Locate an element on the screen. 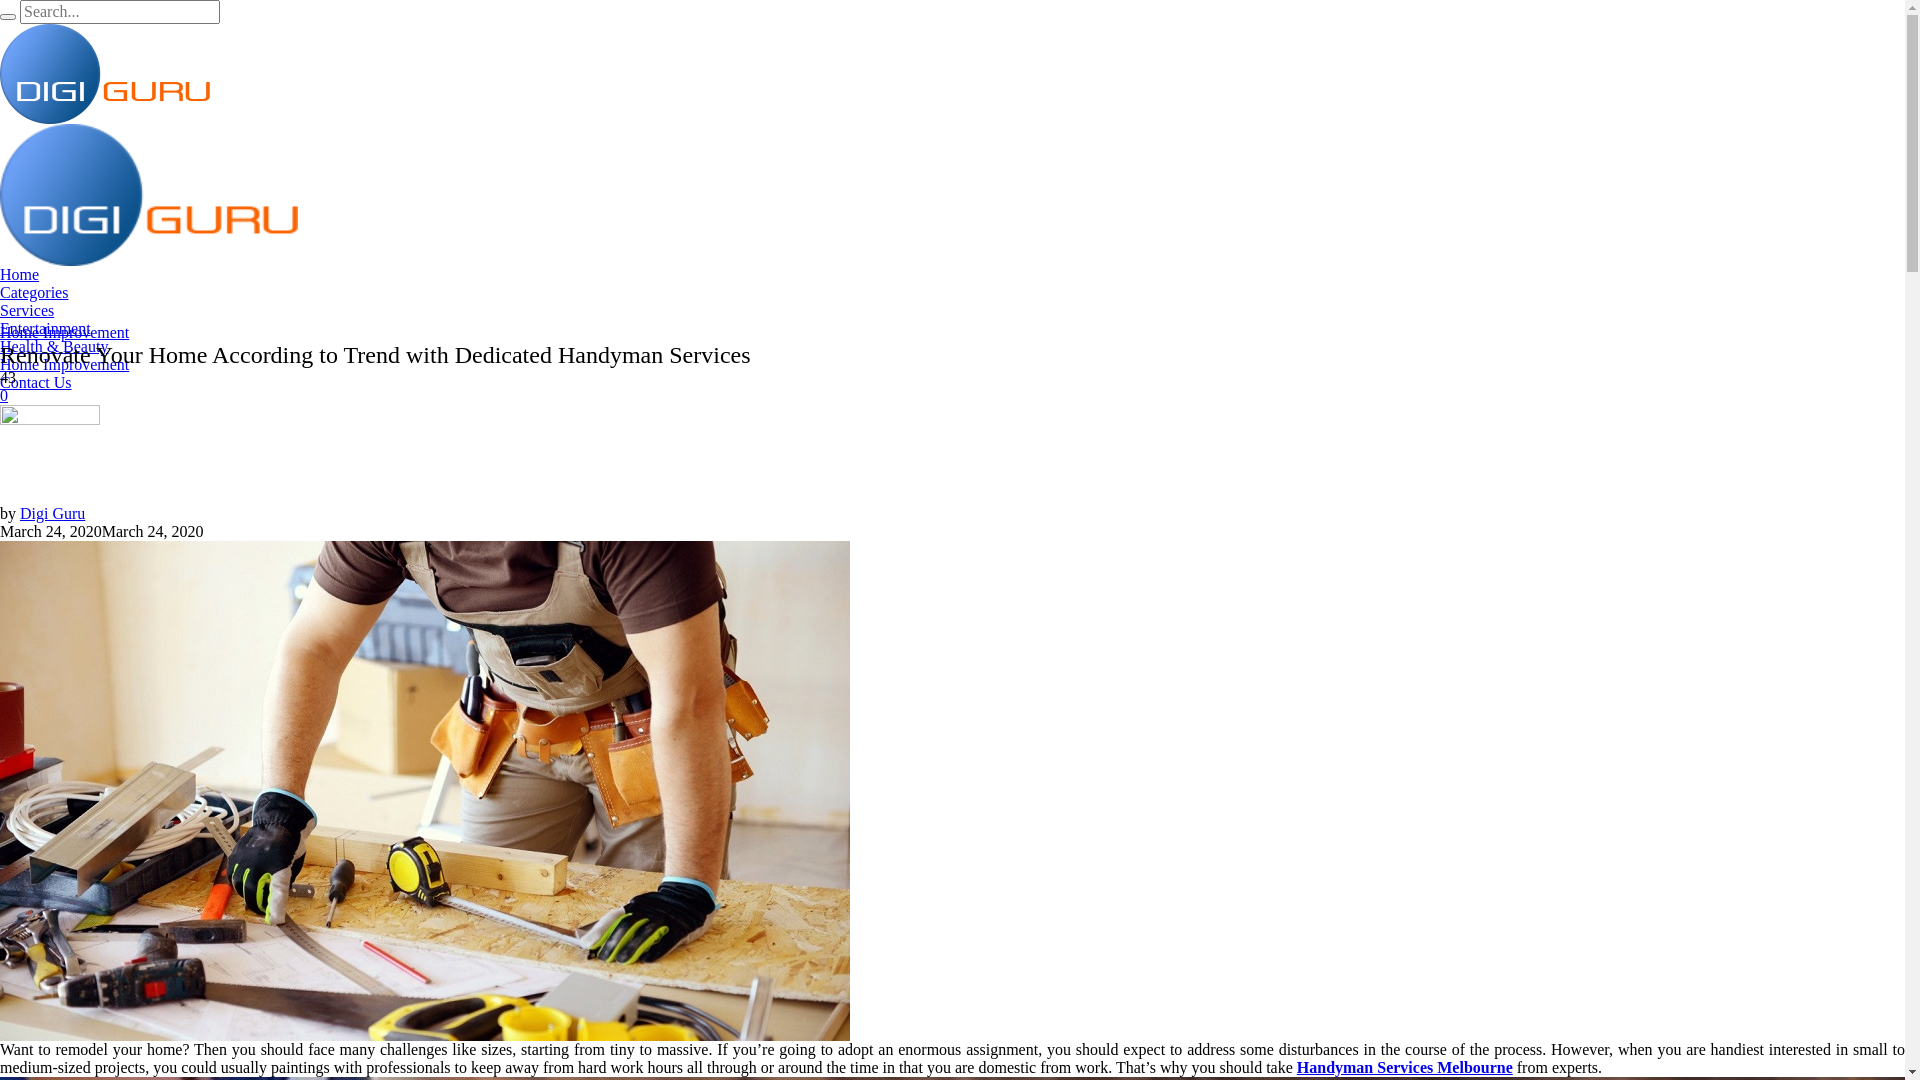 The width and height of the screenshot is (1920, 1080). Services is located at coordinates (27, 310).